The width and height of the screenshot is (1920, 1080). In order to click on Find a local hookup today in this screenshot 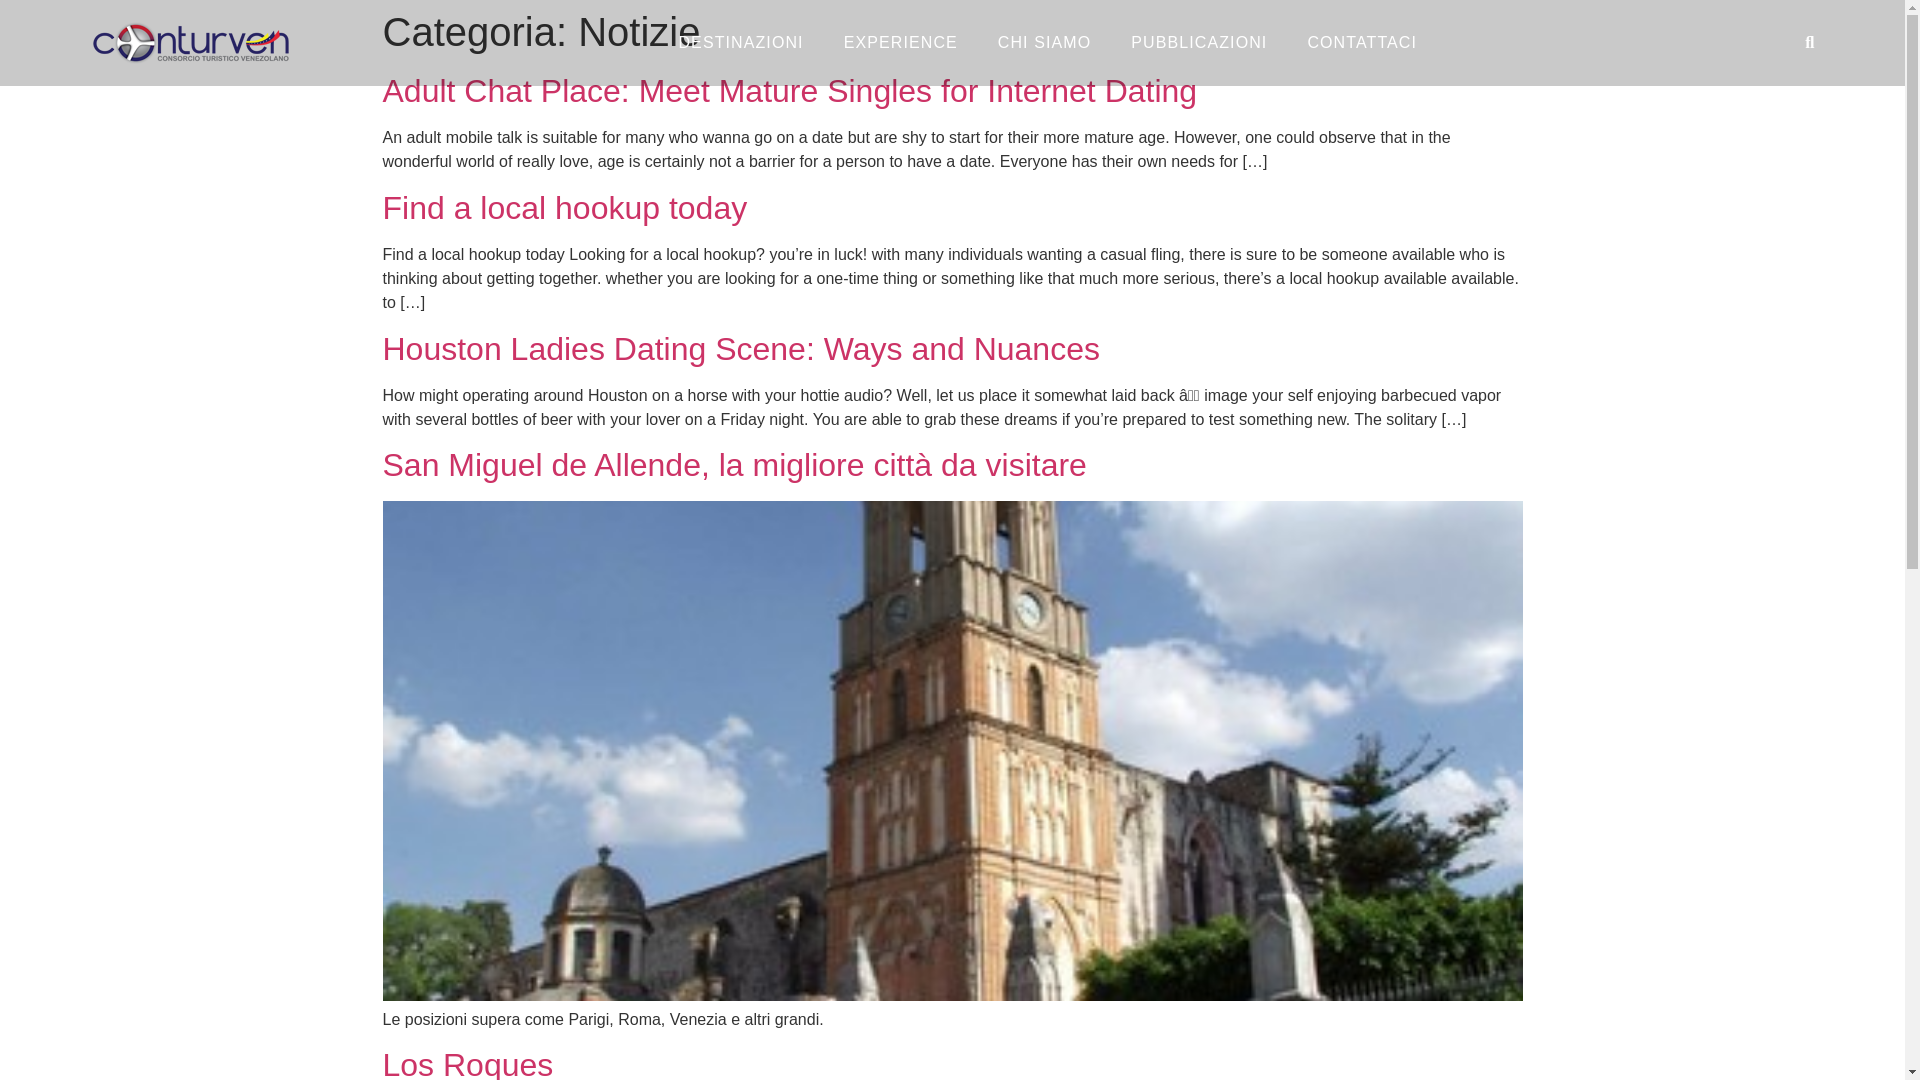, I will do `click(564, 208)`.